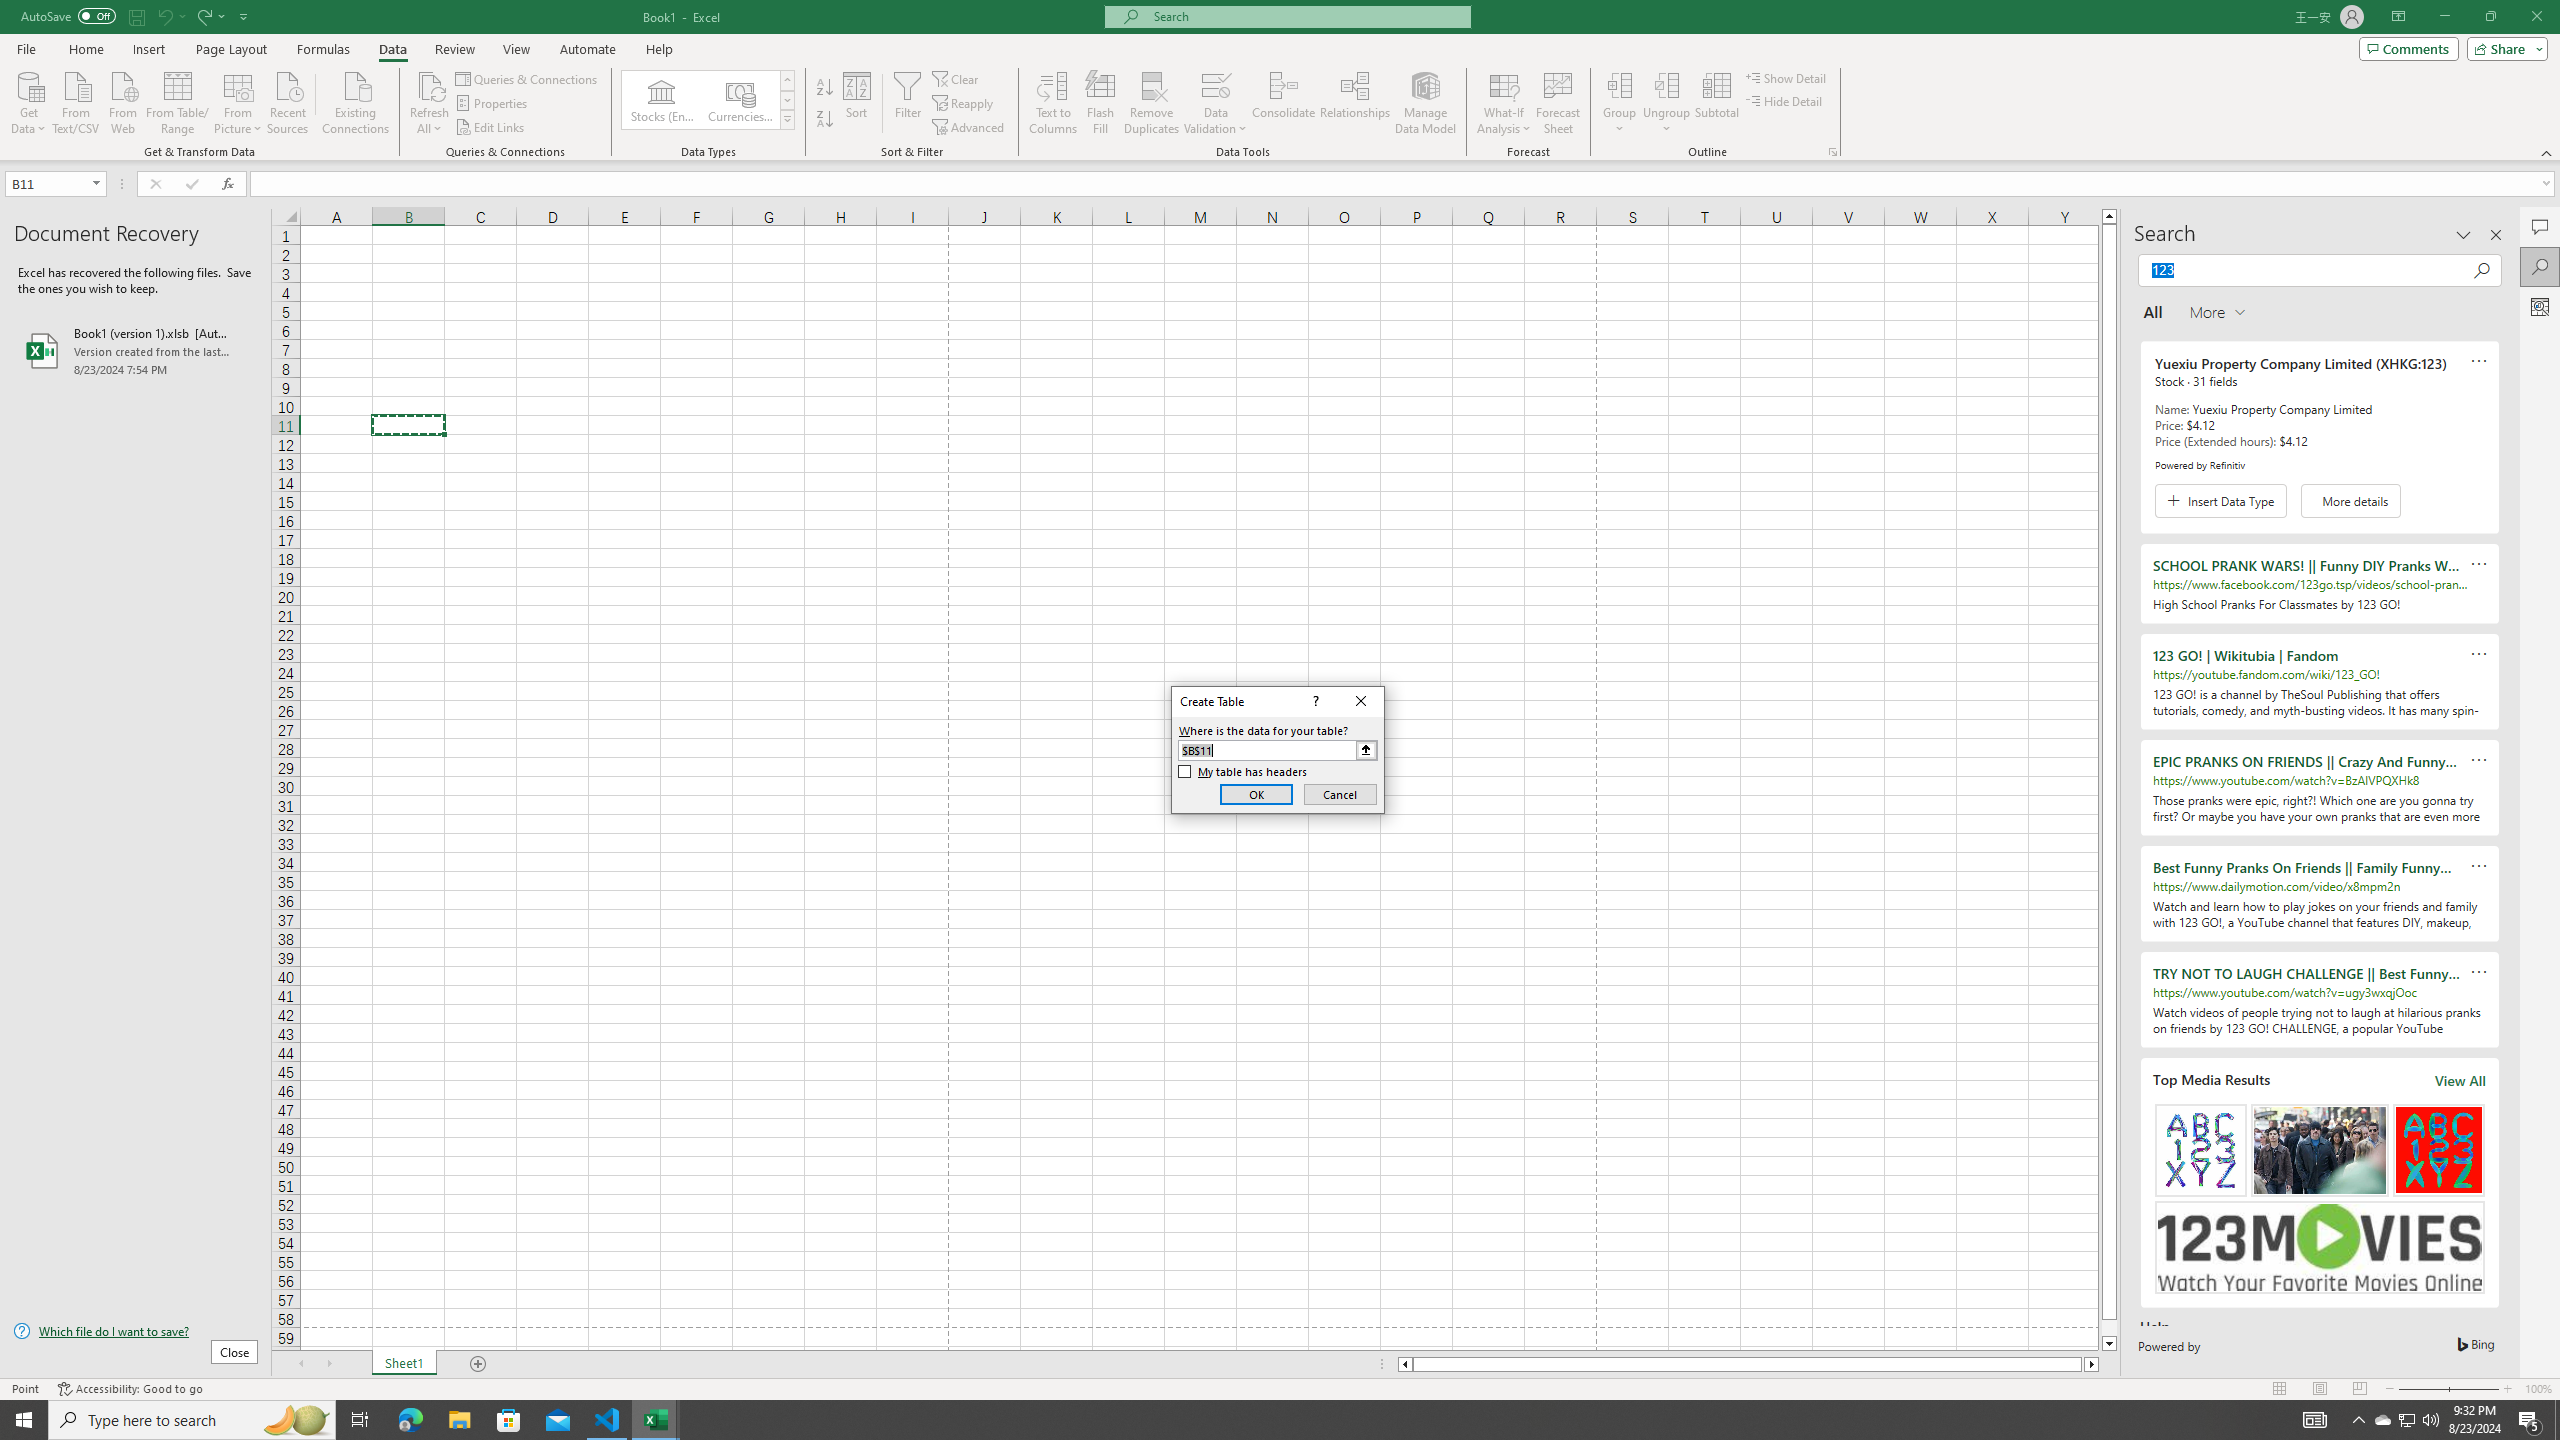  Describe the element at coordinates (2496, 235) in the screenshot. I see `Close pane` at that location.